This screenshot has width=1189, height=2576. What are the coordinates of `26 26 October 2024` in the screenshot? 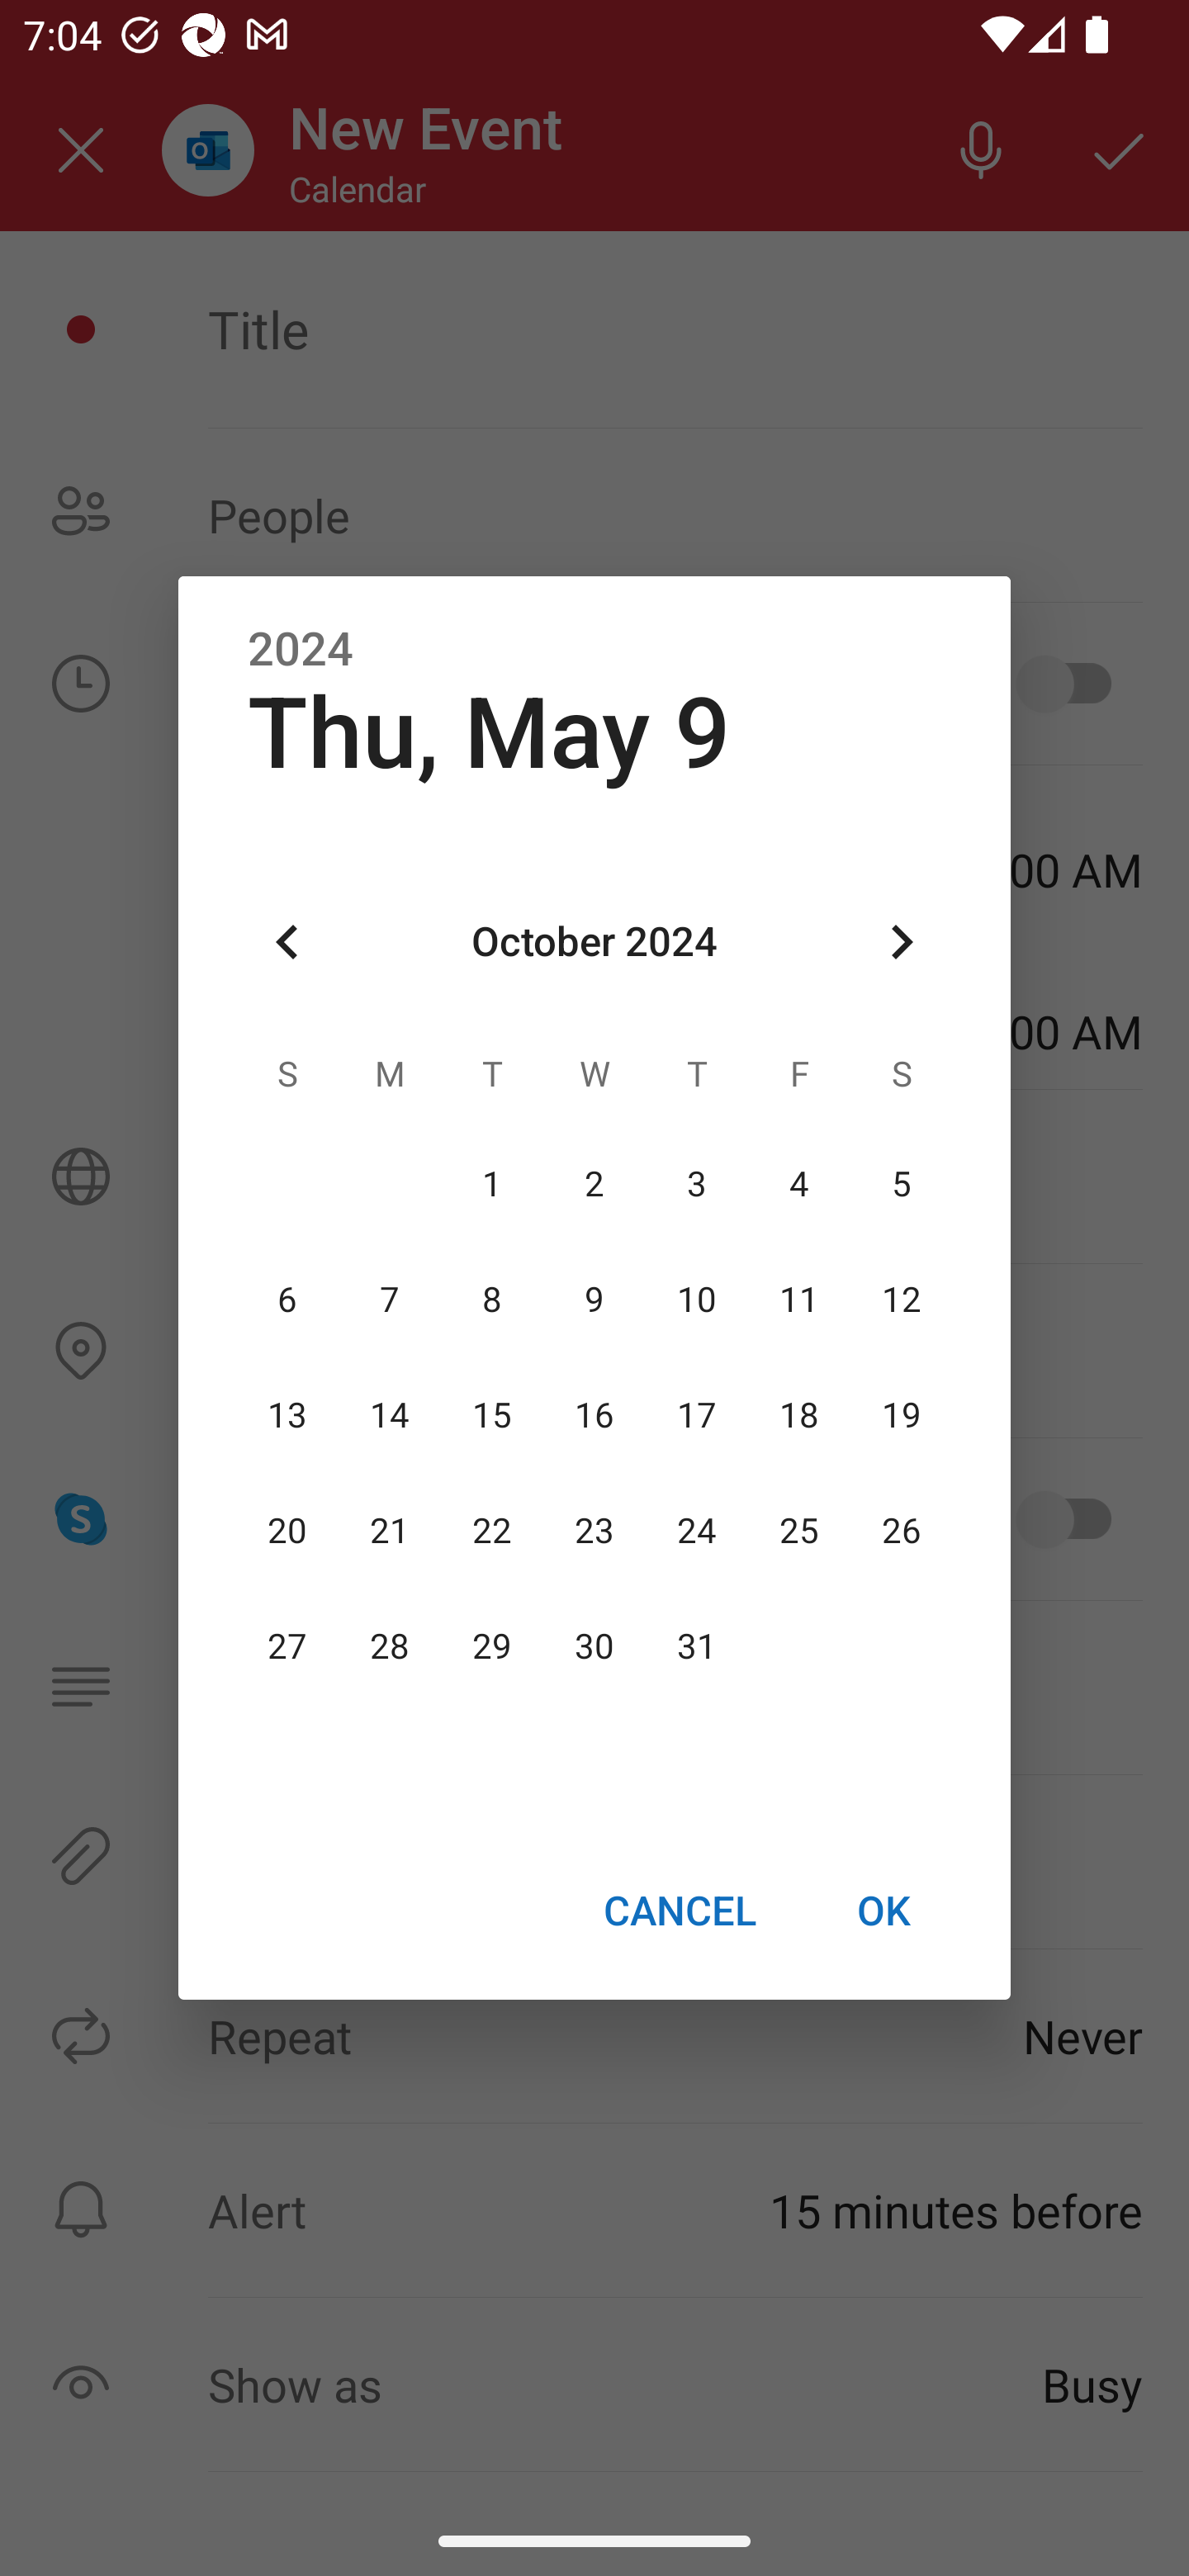 It's located at (901, 1531).